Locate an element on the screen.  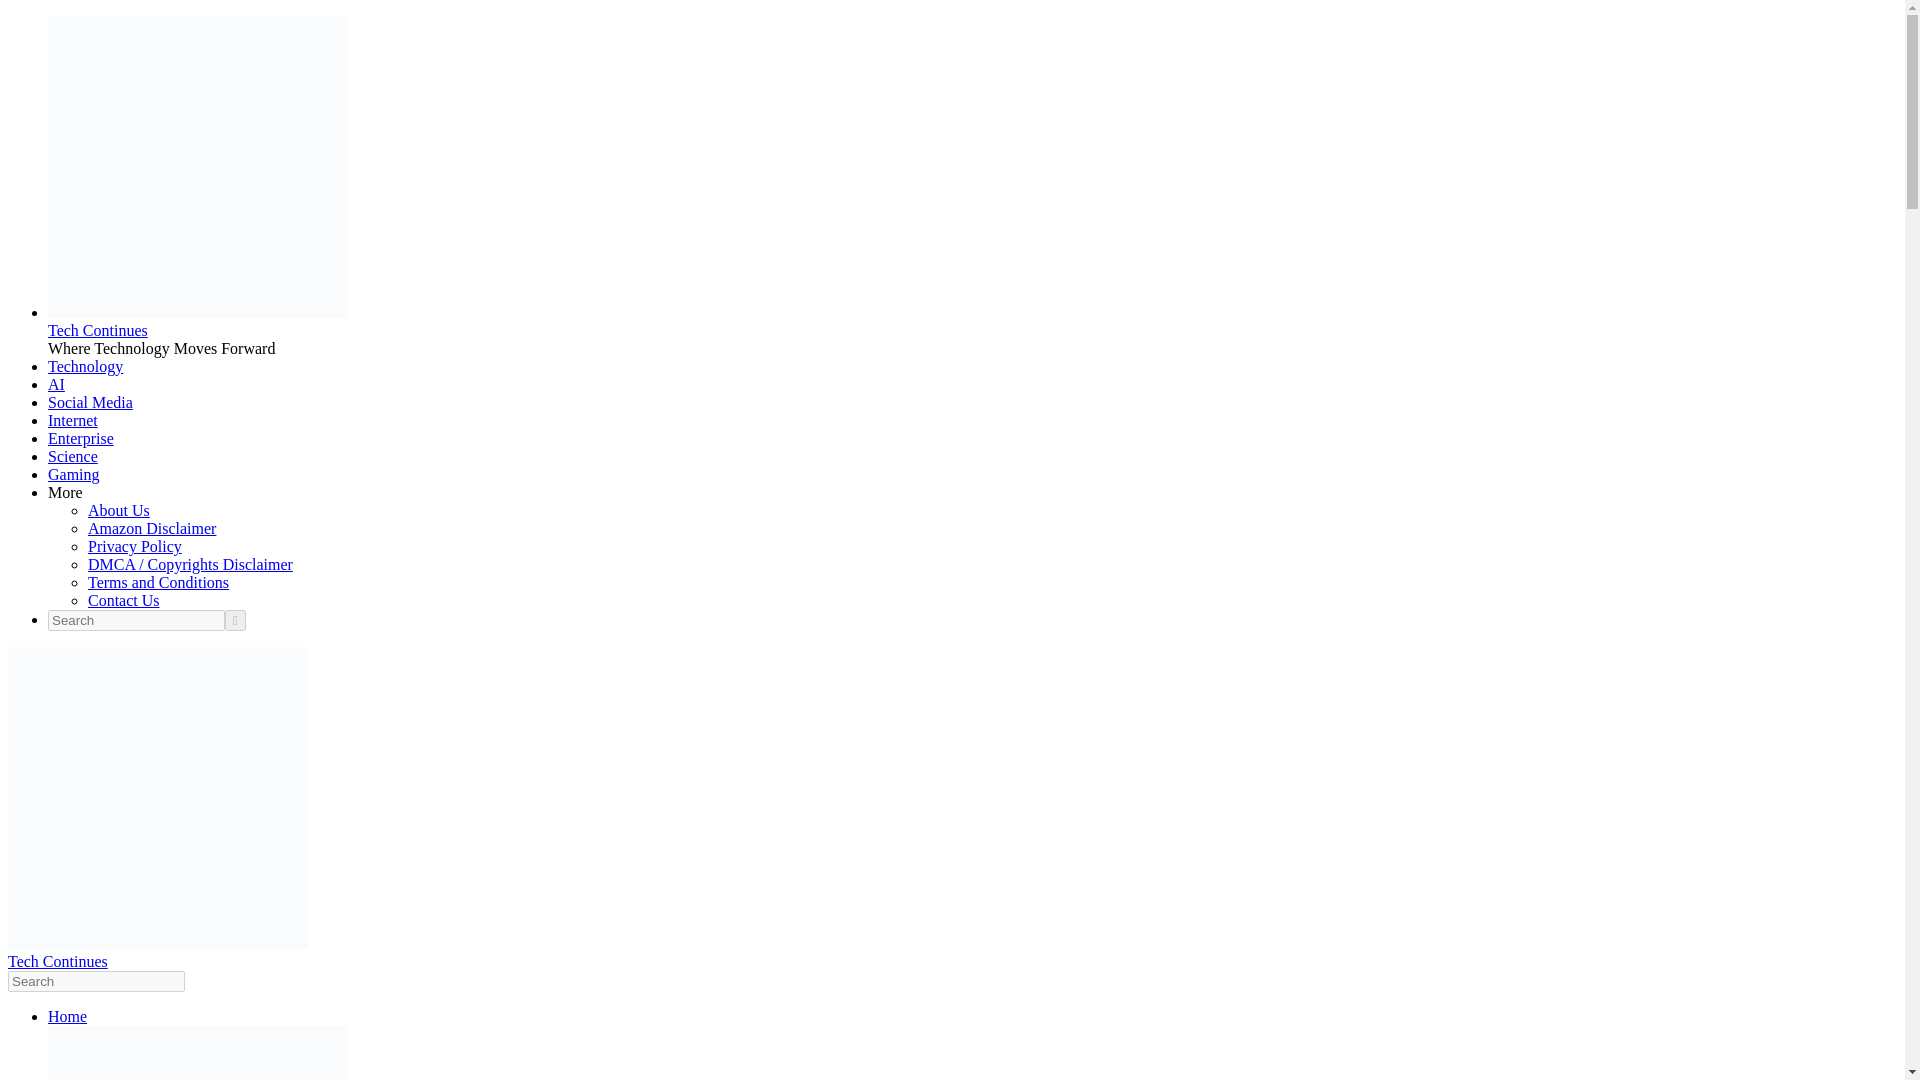
Gaming is located at coordinates (74, 474).